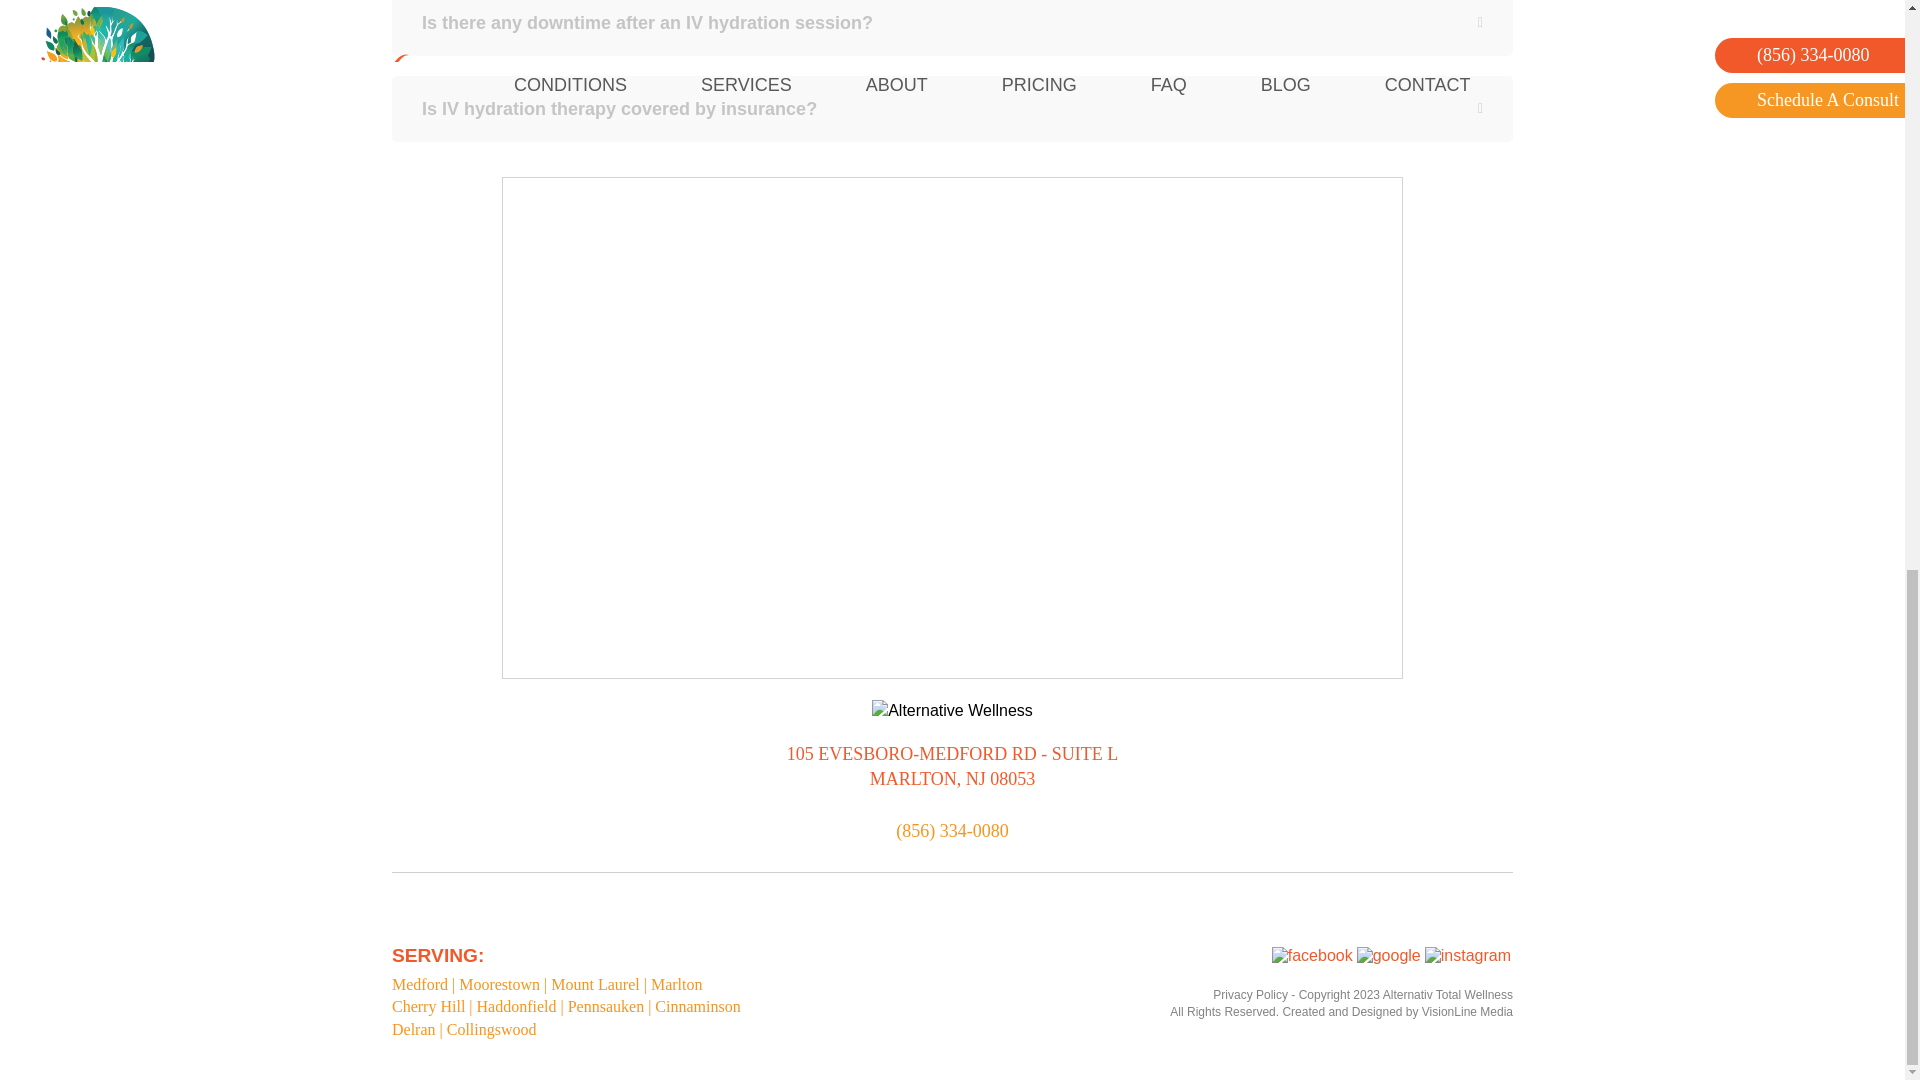 This screenshot has height=1080, width=1920. What do you see at coordinates (419, 984) in the screenshot?
I see `Medford` at bounding box center [419, 984].